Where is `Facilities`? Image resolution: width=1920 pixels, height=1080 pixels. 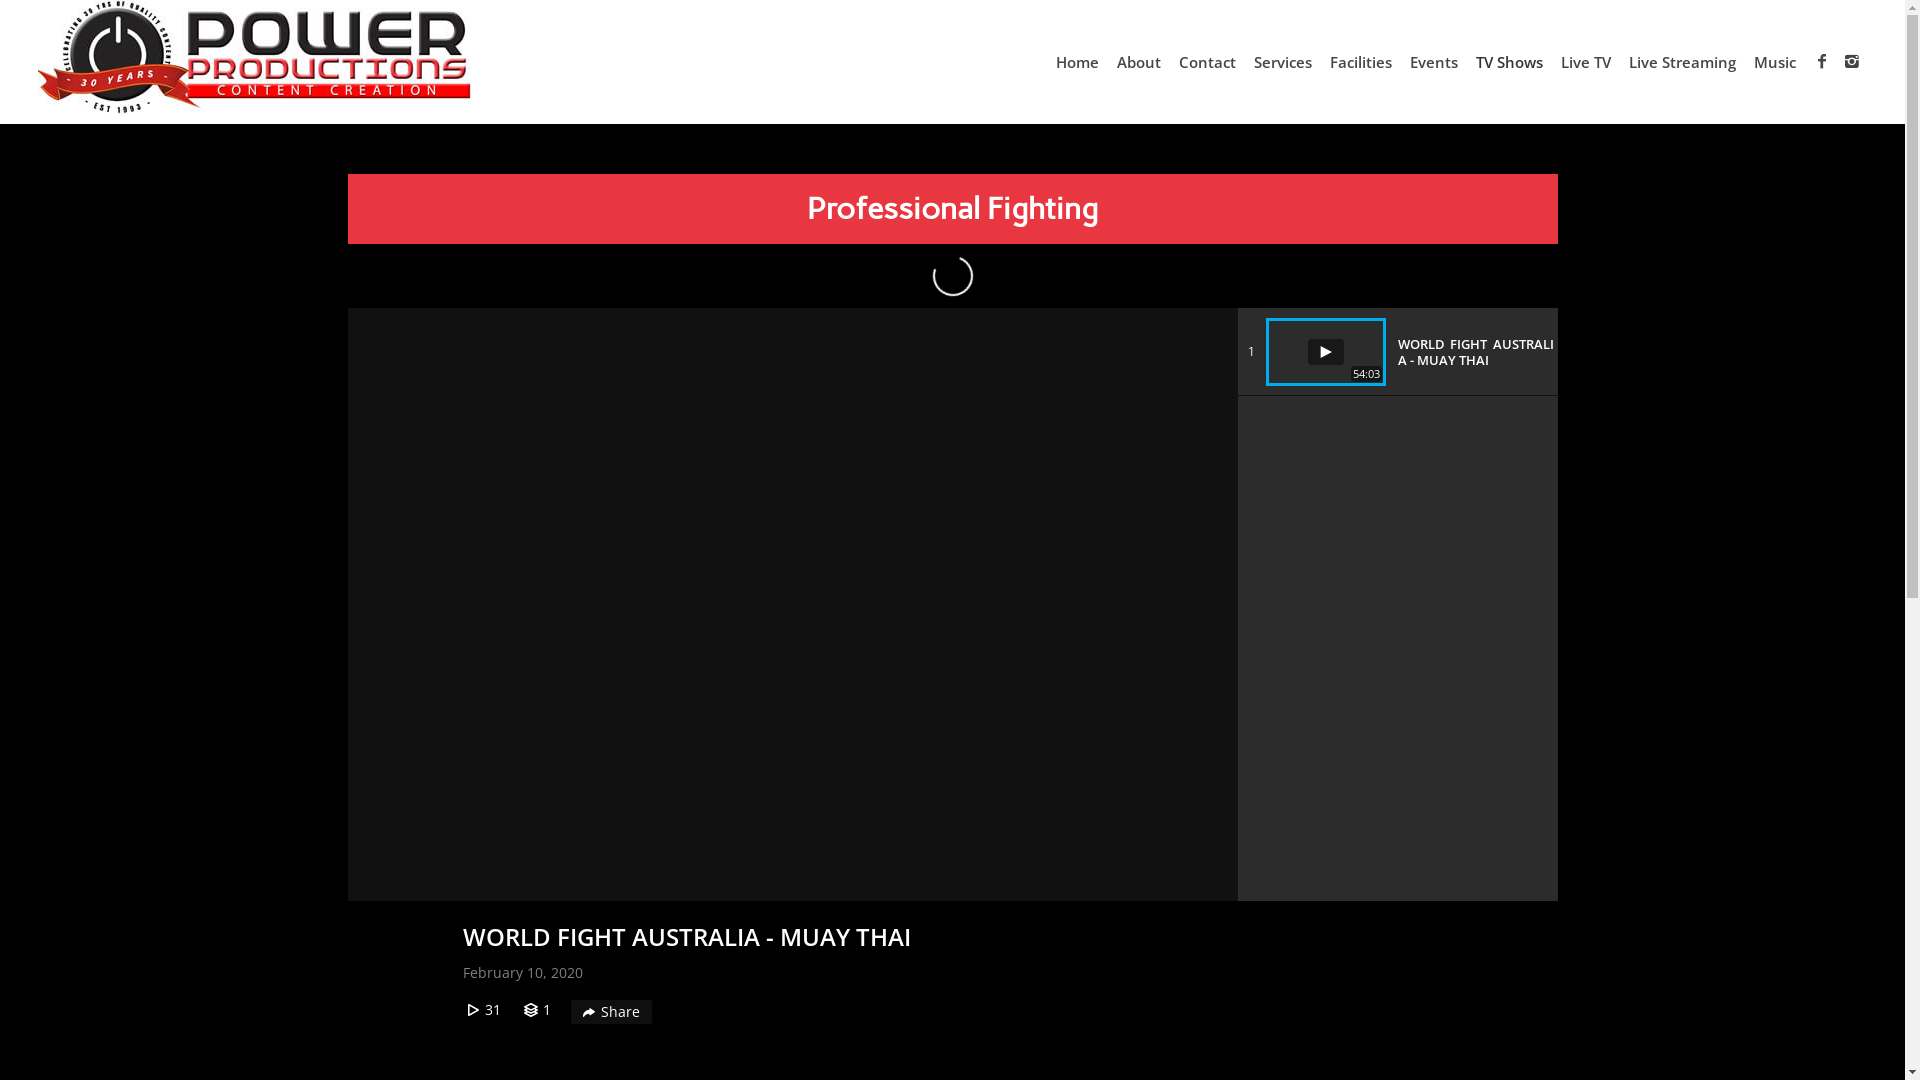
Facilities is located at coordinates (1361, 62).